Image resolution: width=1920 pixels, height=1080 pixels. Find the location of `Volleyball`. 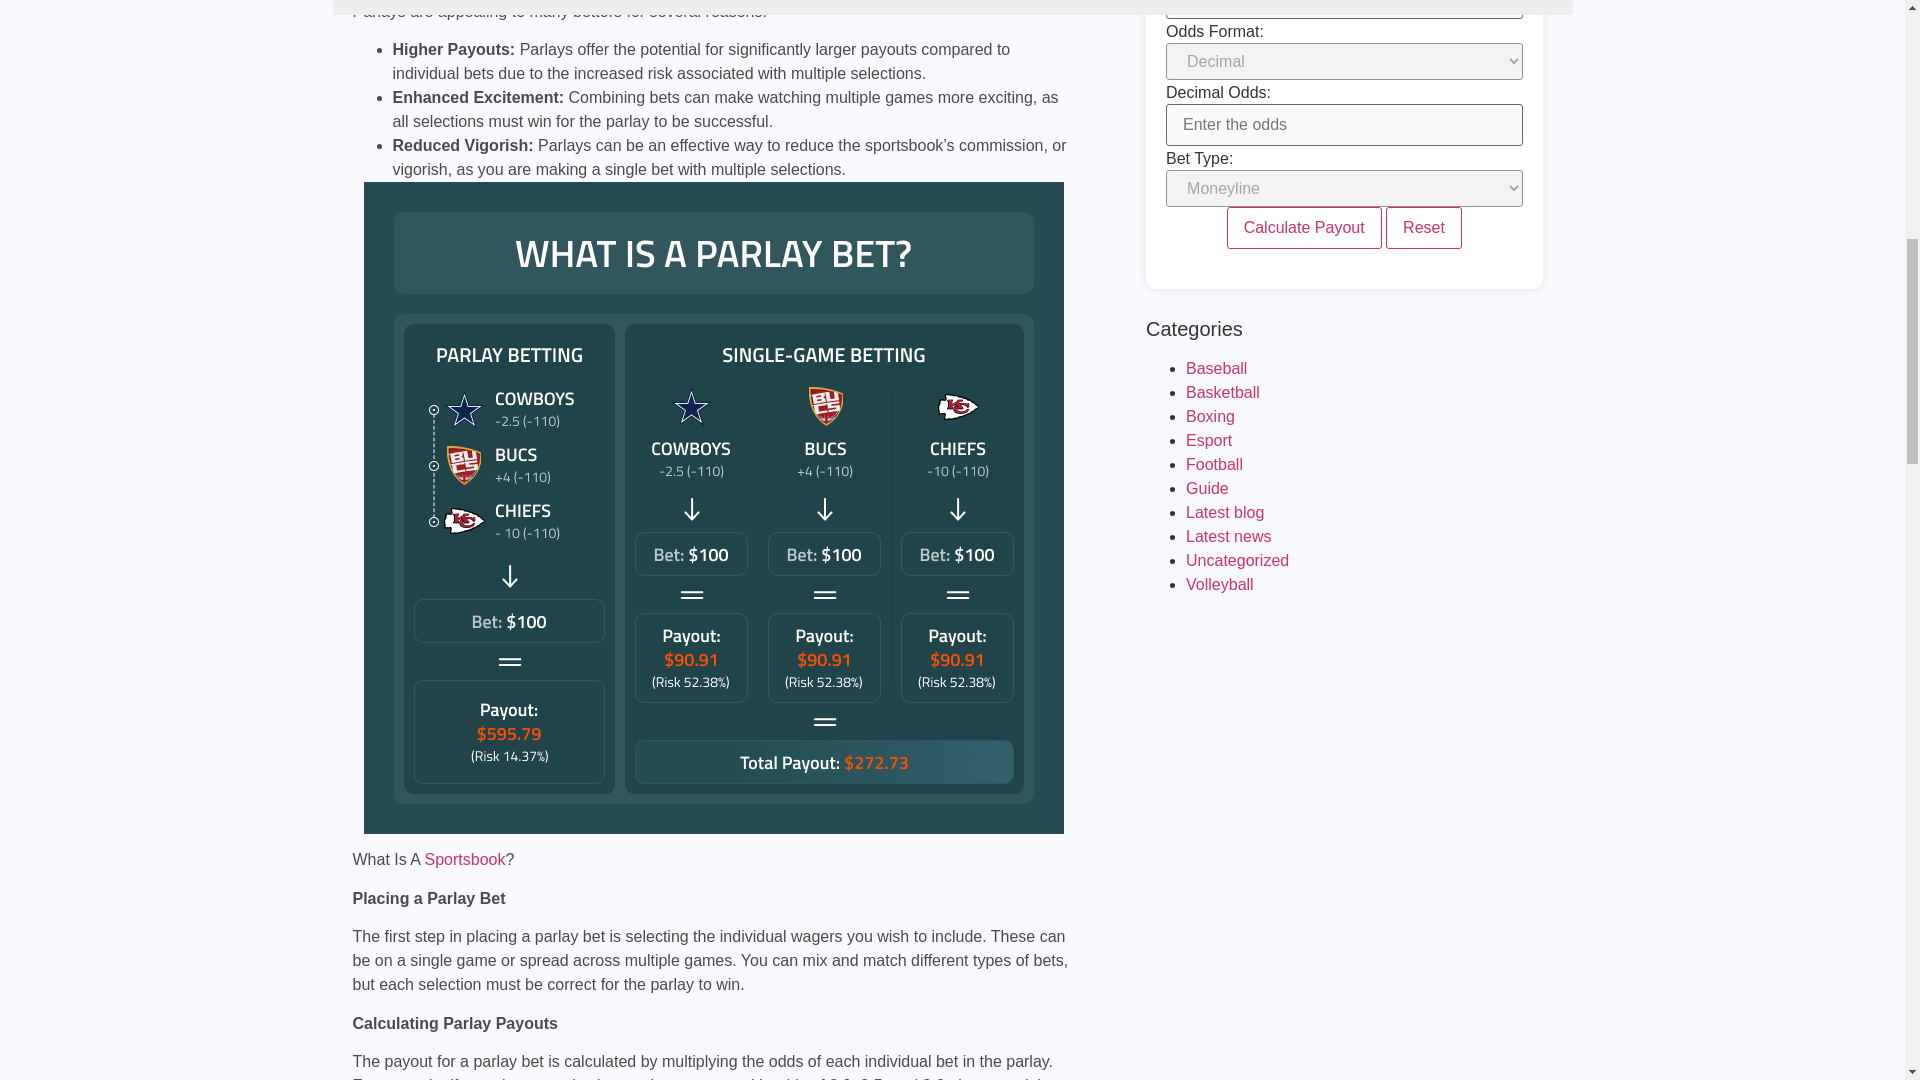

Volleyball is located at coordinates (1220, 584).